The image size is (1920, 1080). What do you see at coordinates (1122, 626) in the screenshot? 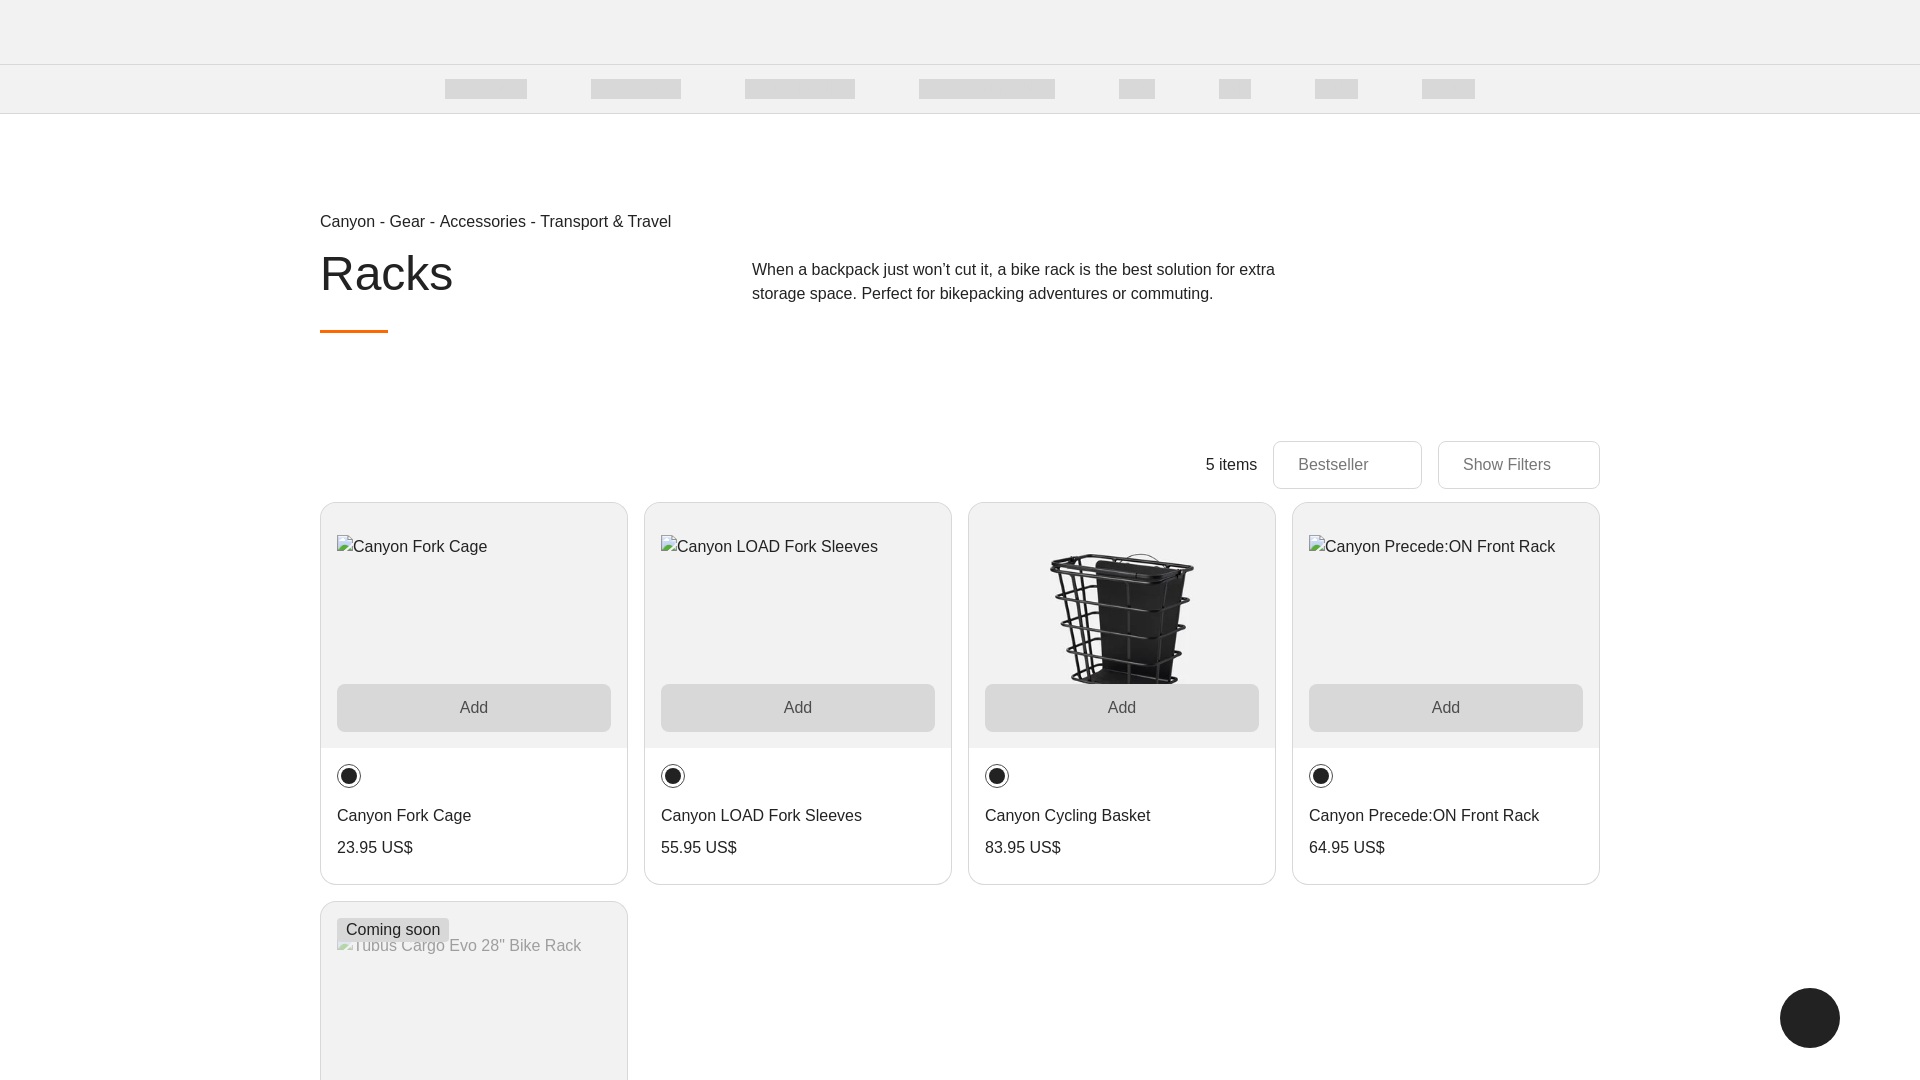
I see `Canyon Cycling Basket` at bounding box center [1122, 626].